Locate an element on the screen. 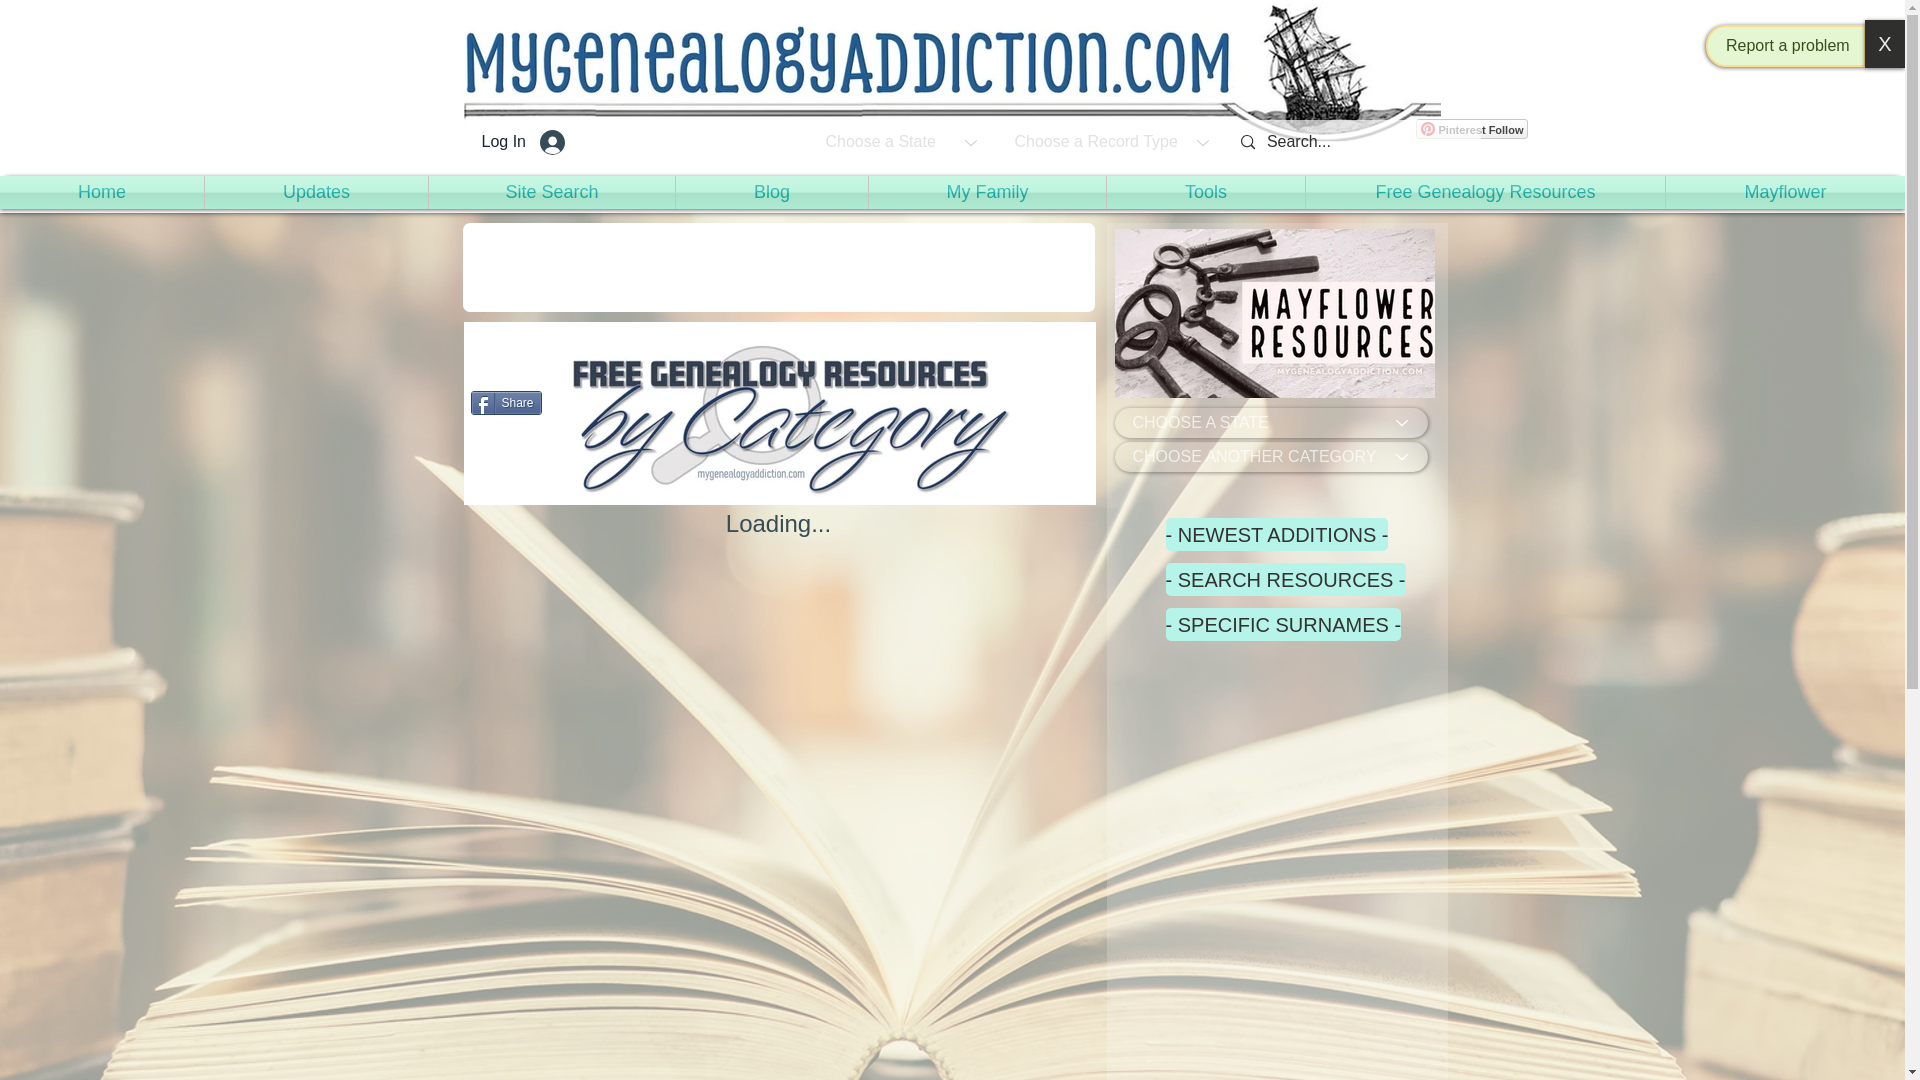  Pin to Pinterest is located at coordinates (1057, 342).